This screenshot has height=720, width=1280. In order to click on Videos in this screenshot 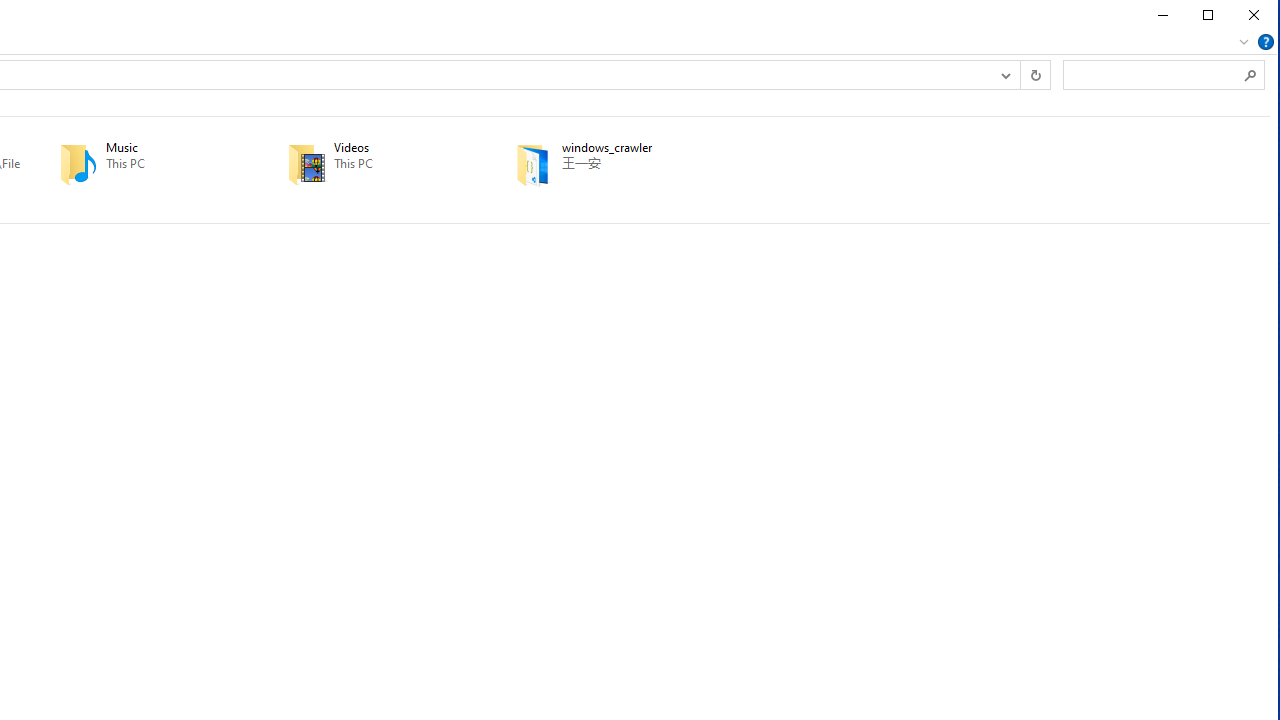, I will do `click(373, 164)`.